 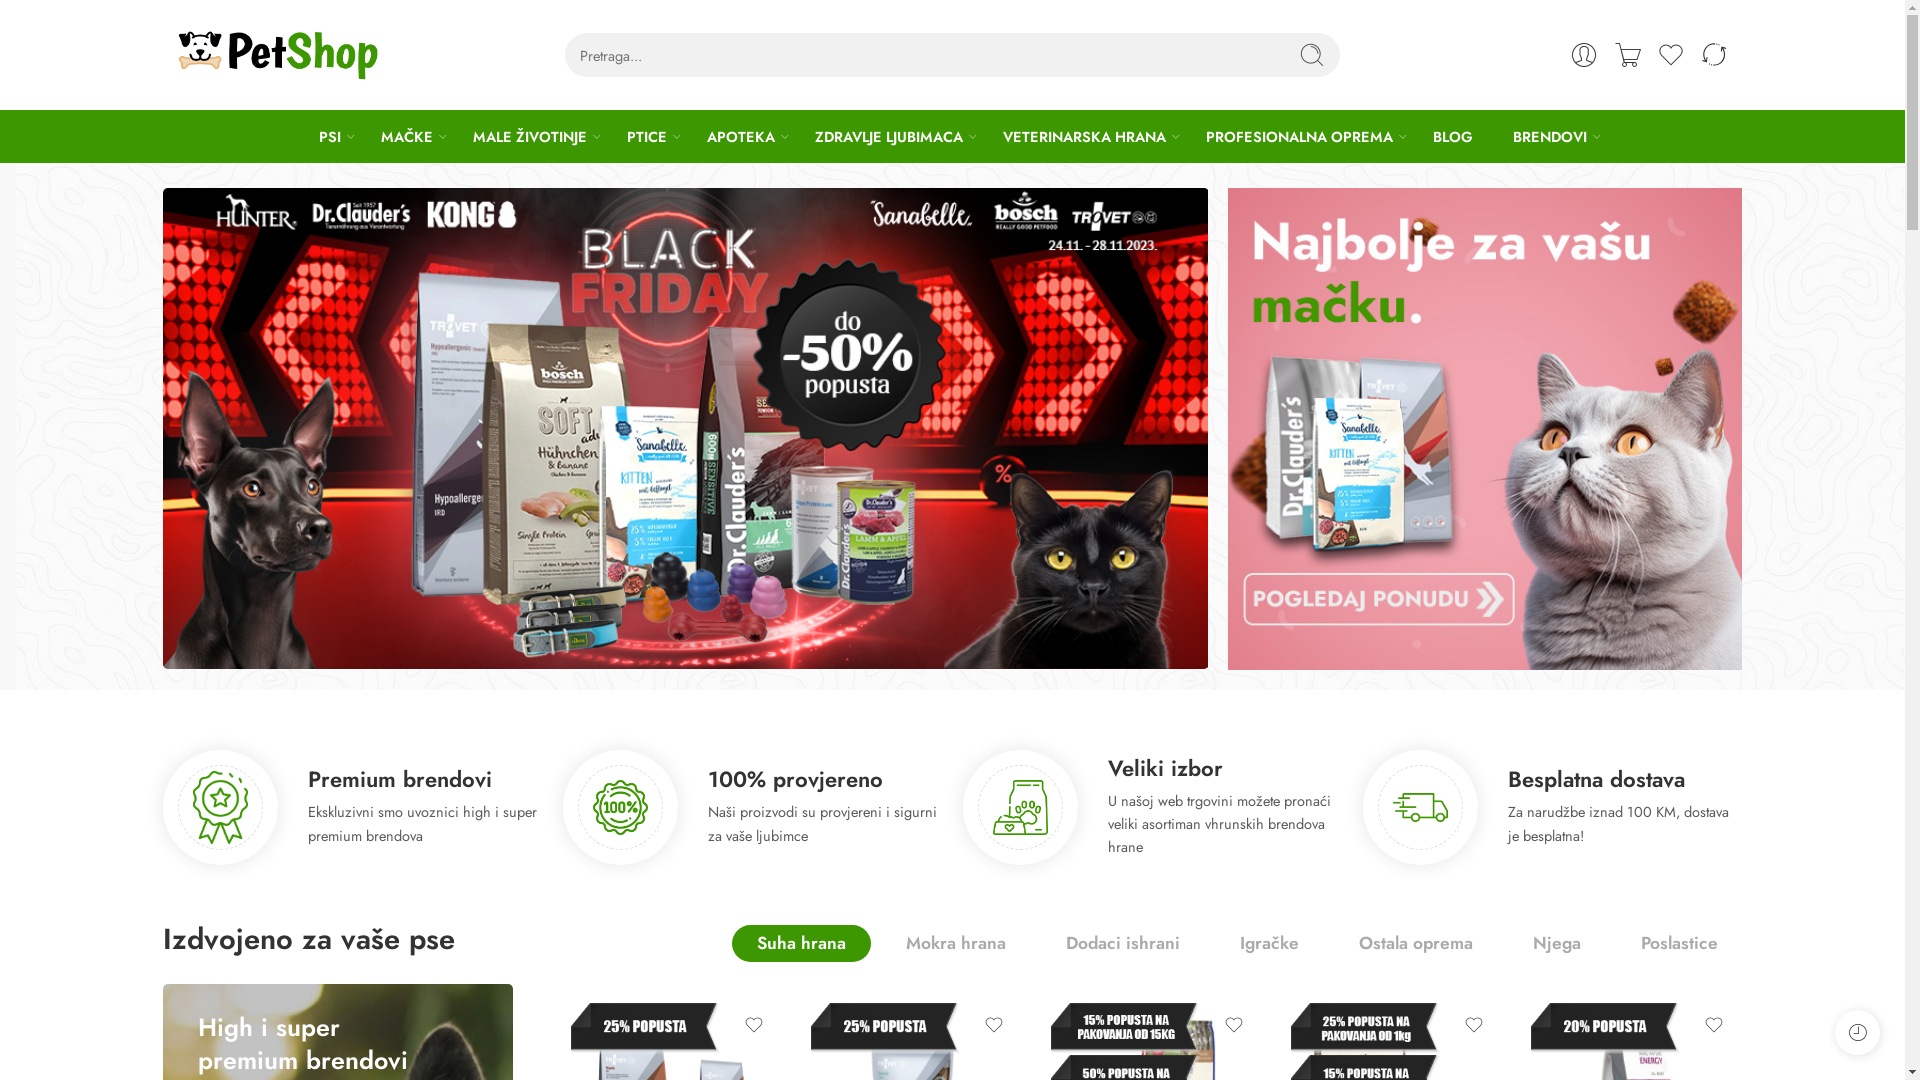 What do you see at coordinates (955, 944) in the screenshot?
I see `Mokra hrana` at bounding box center [955, 944].